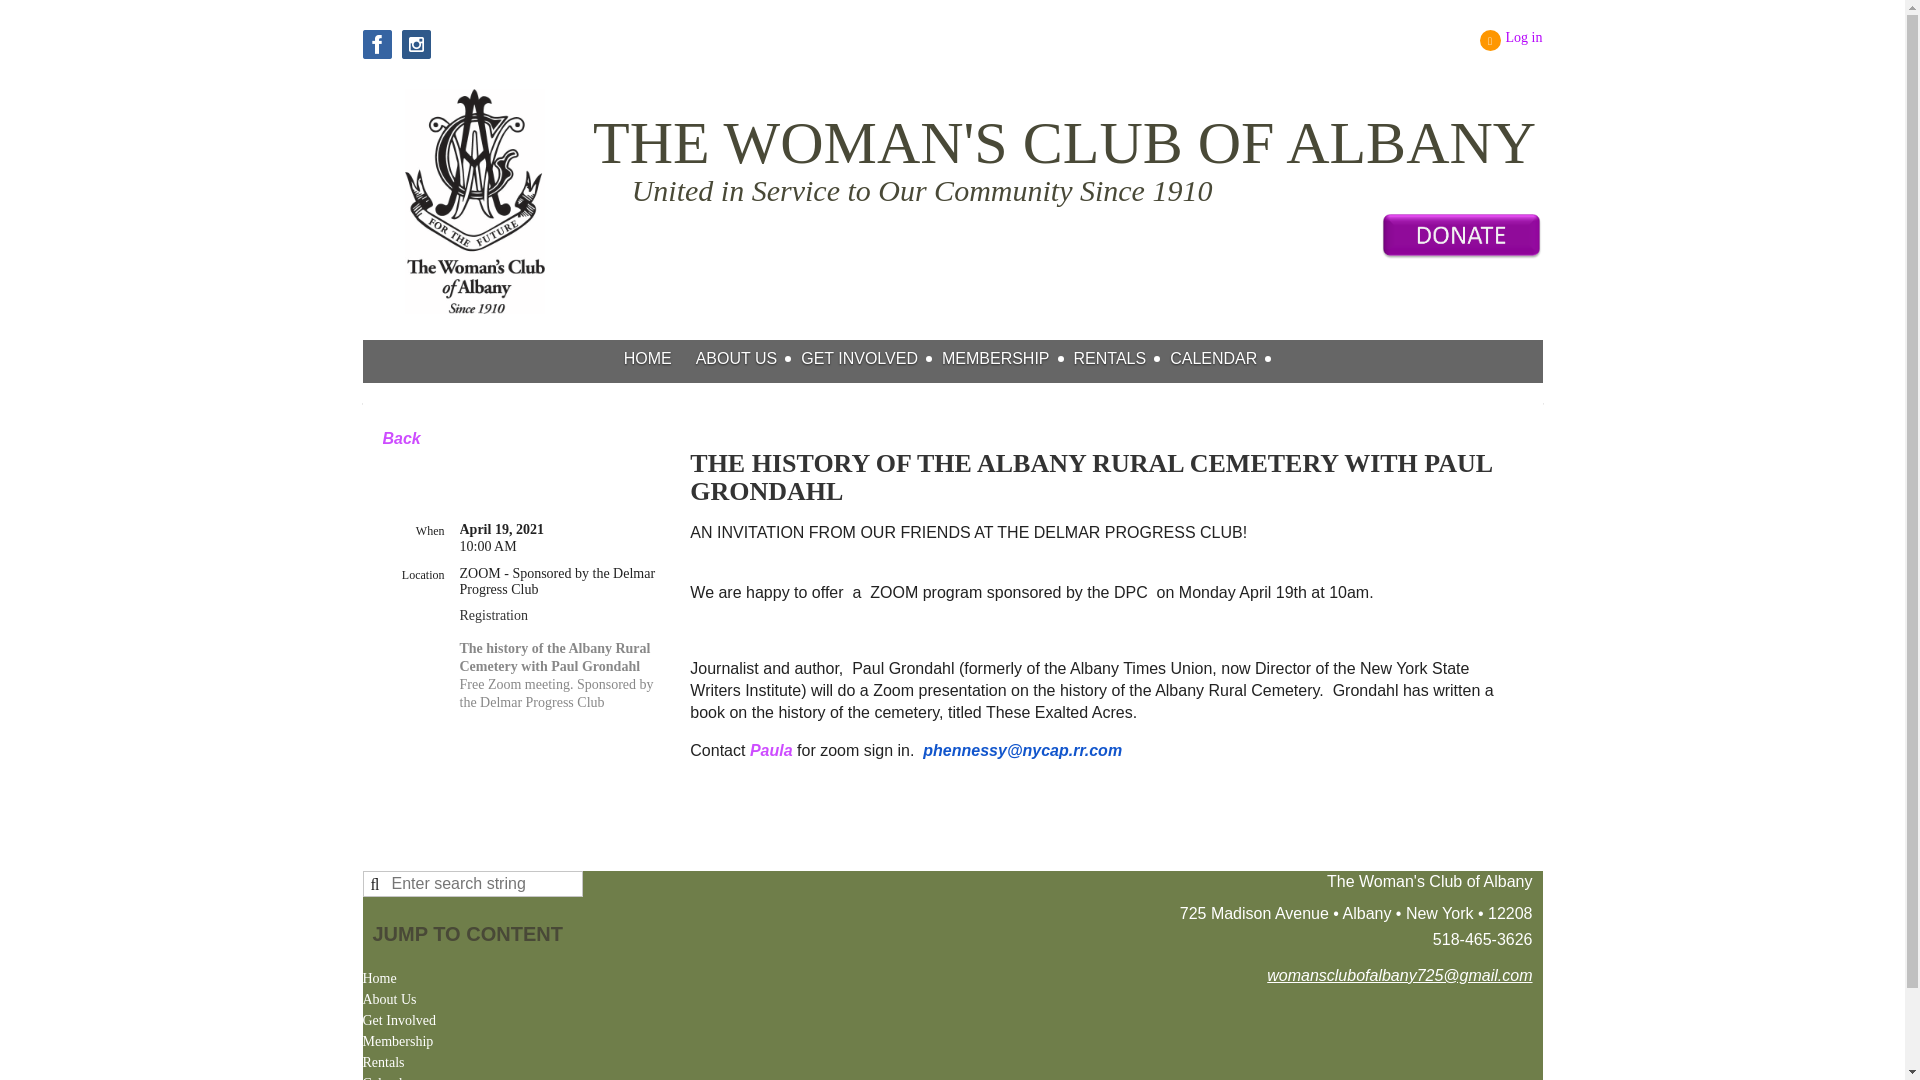 The height and width of the screenshot is (1080, 1920). What do you see at coordinates (748, 358) in the screenshot?
I see `ABOUT US` at bounding box center [748, 358].